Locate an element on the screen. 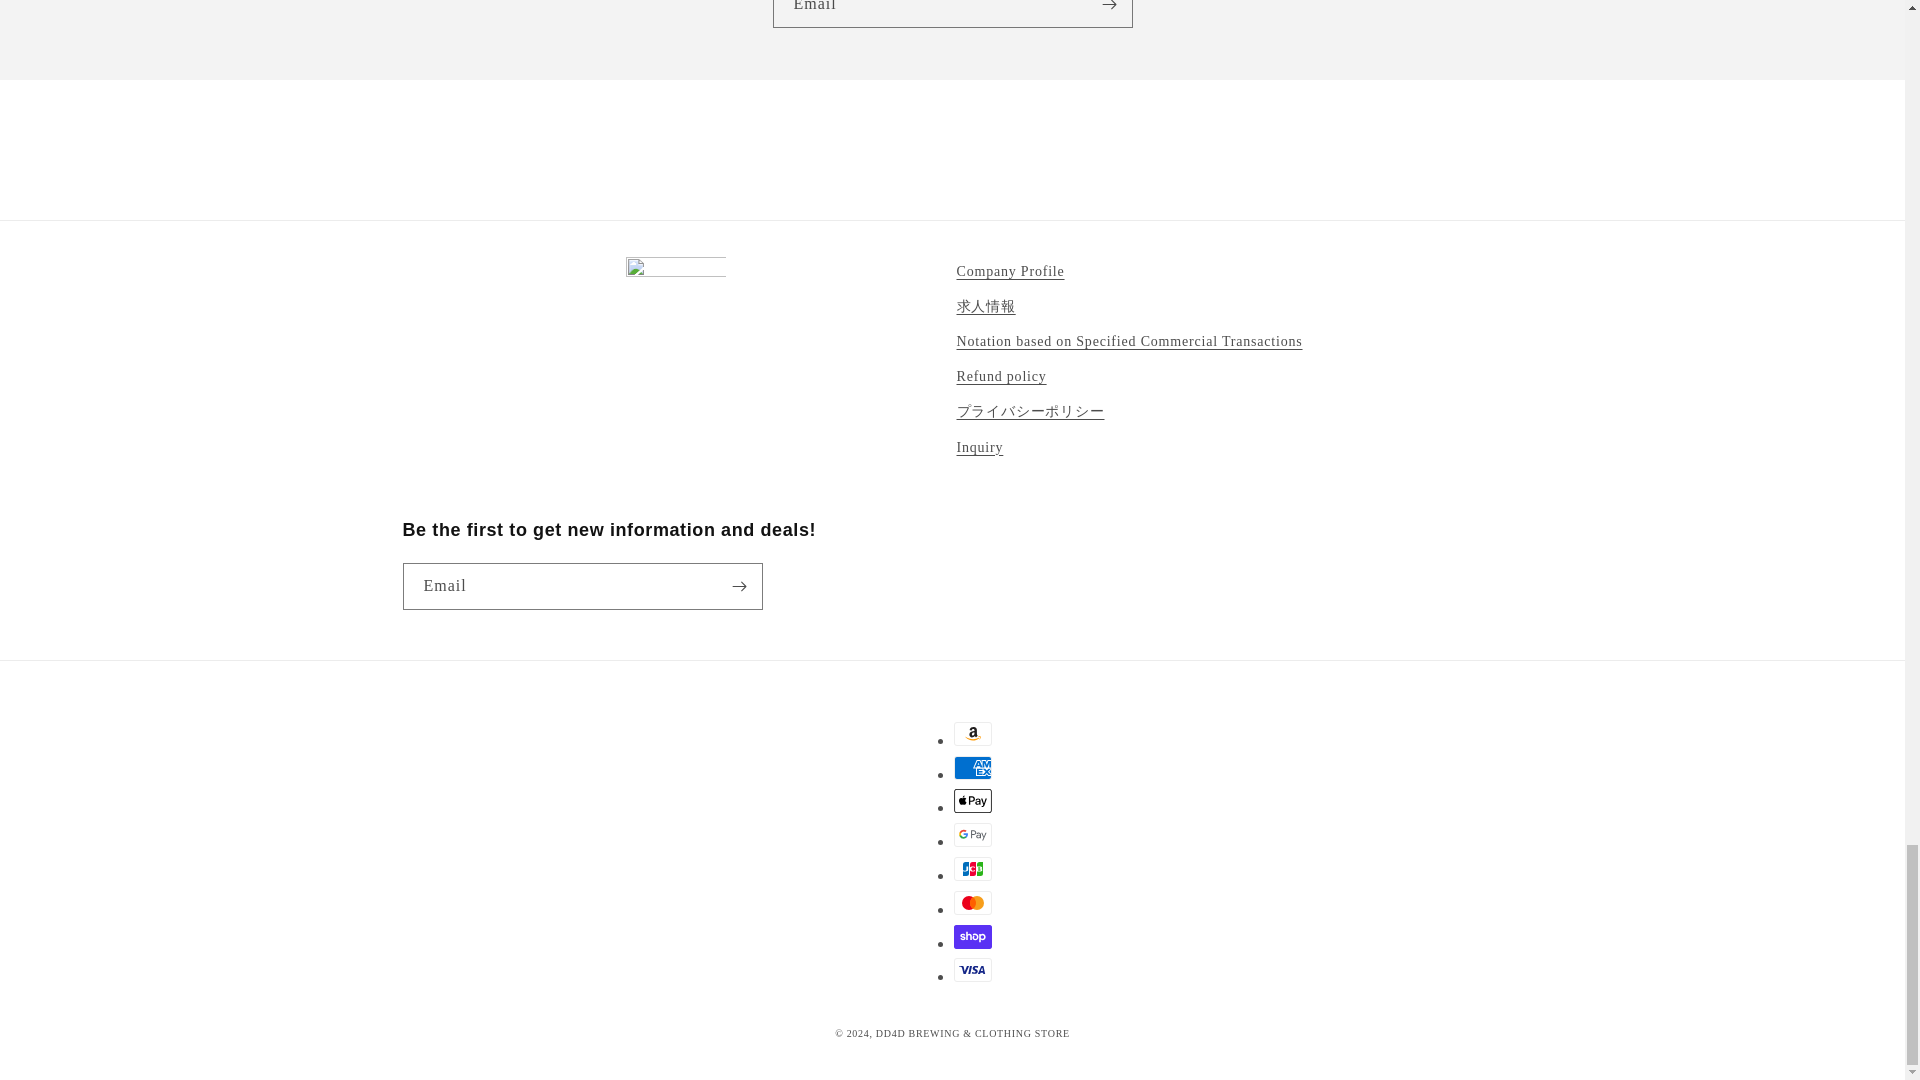  Mastercard is located at coordinates (973, 902).